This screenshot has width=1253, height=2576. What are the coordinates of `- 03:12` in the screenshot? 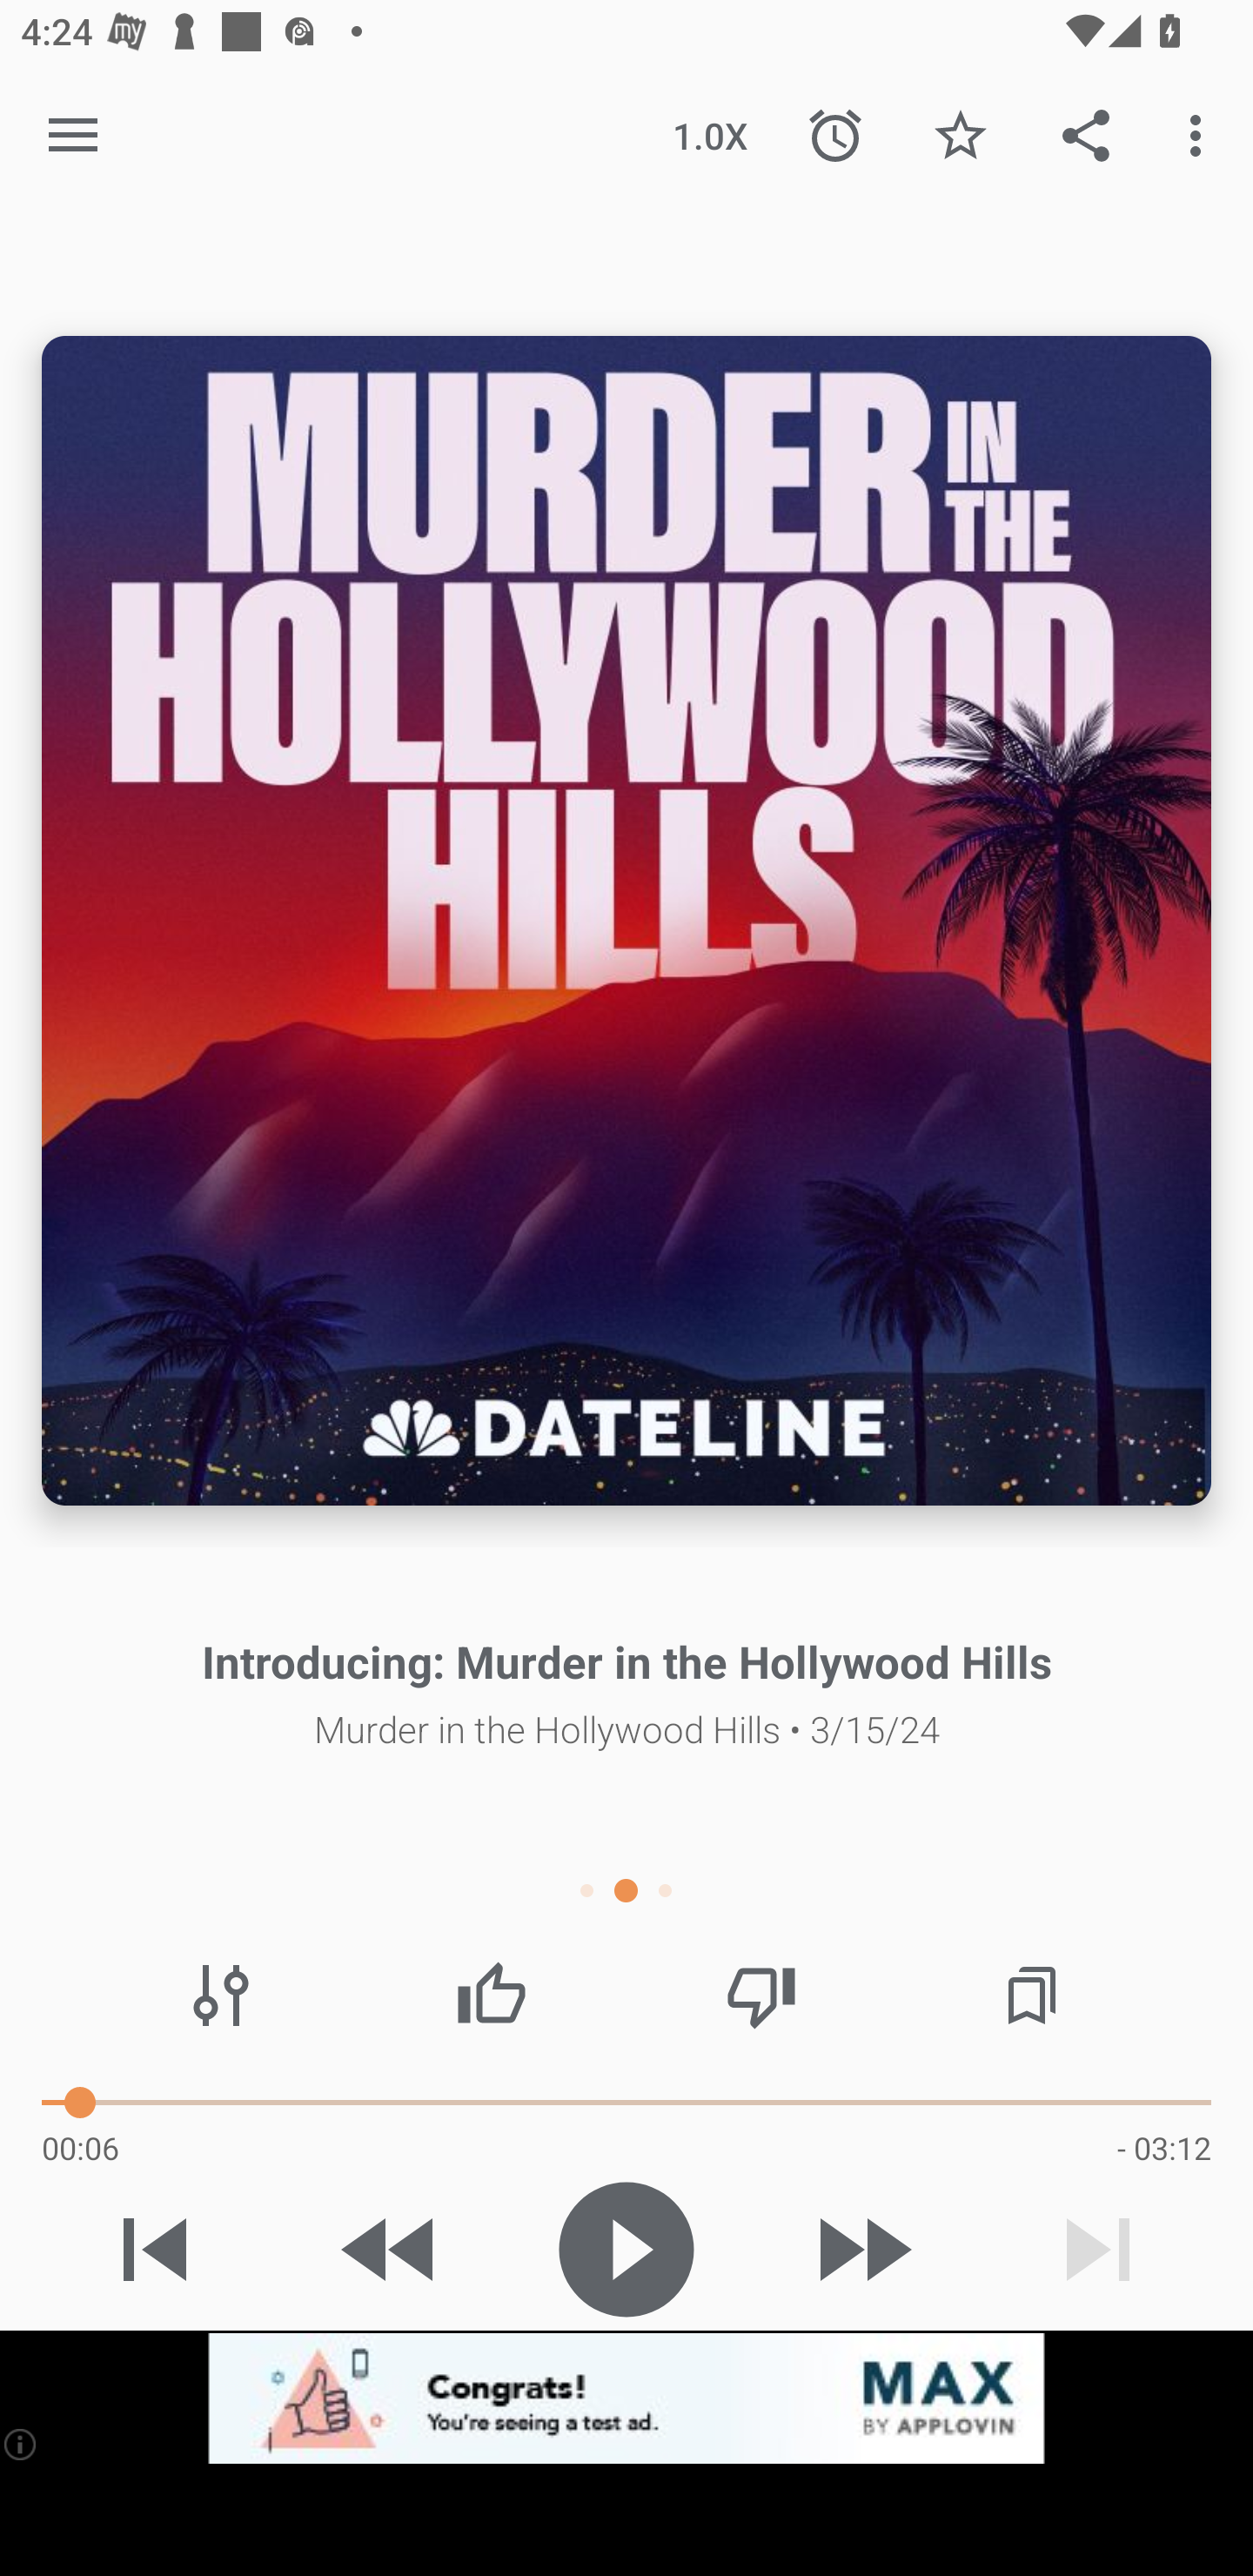 It's located at (1164, 2147).